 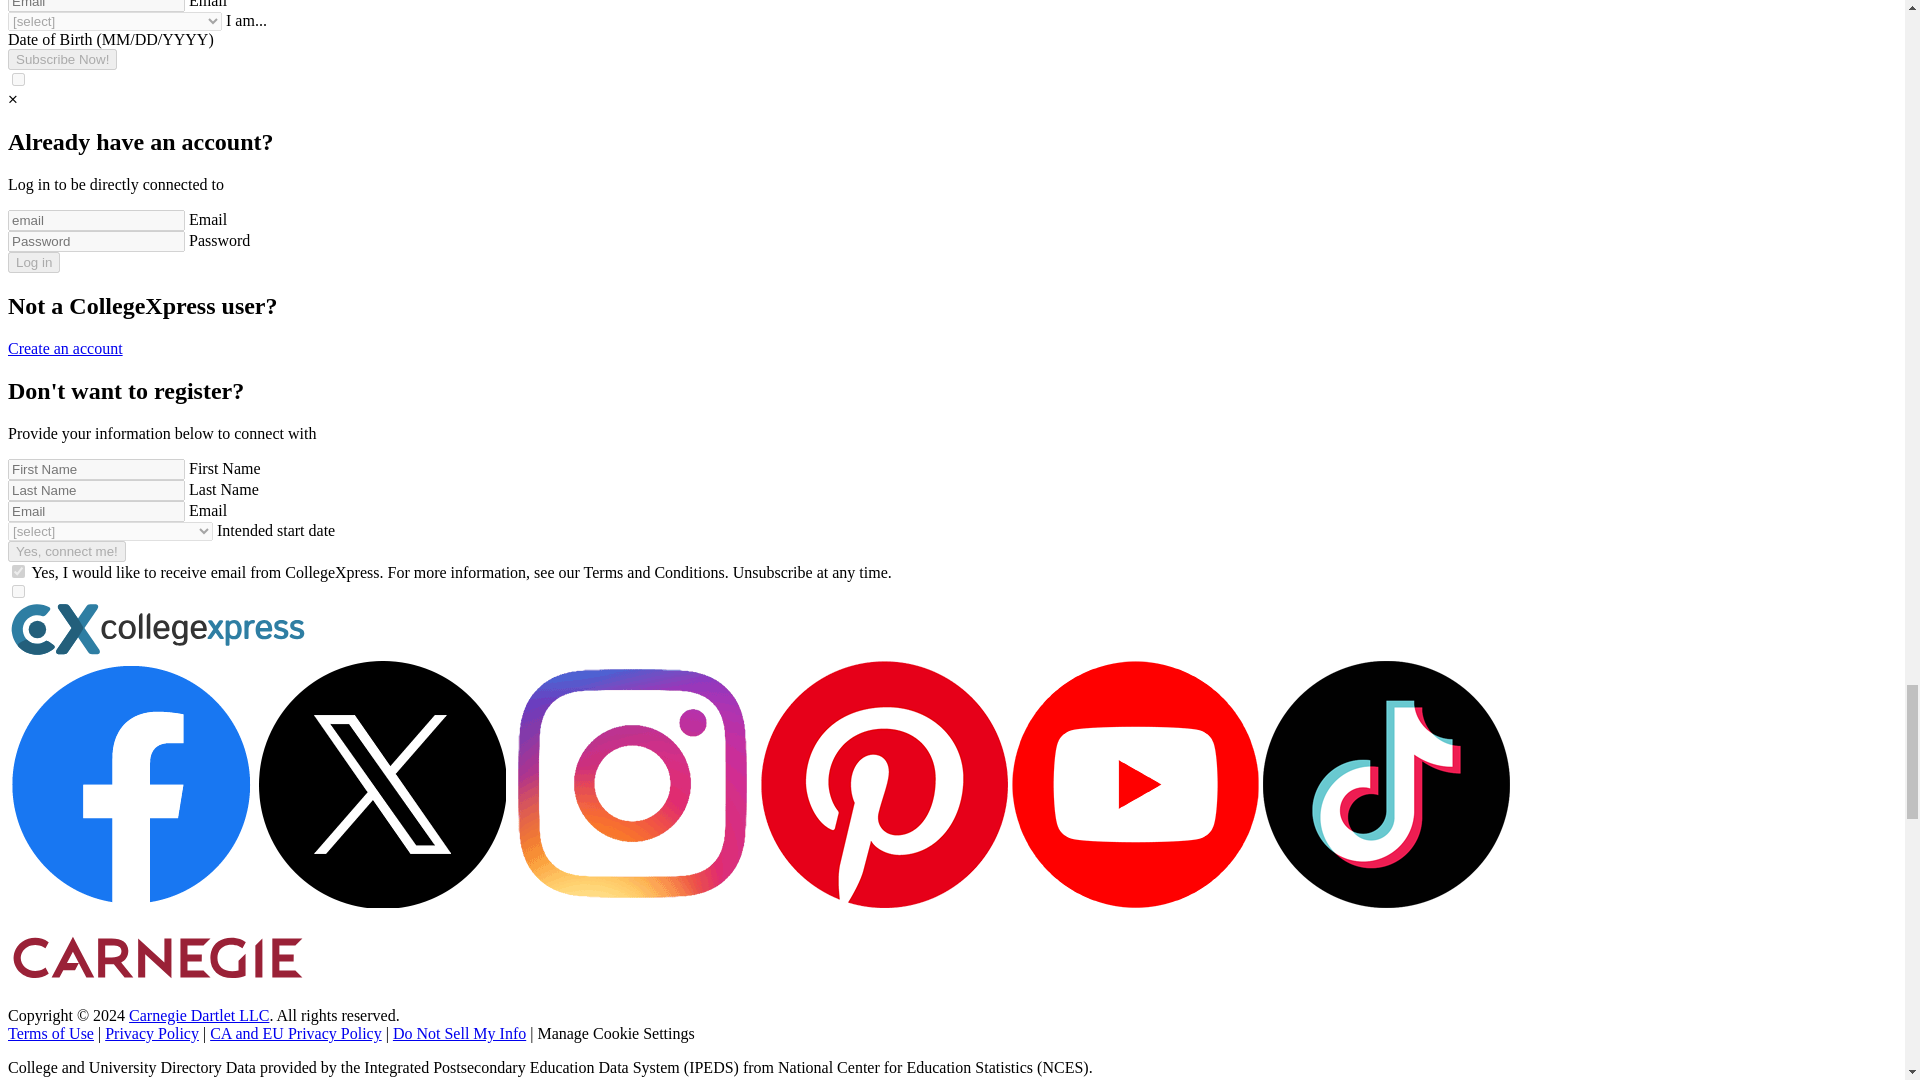 What do you see at coordinates (884, 902) in the screenshot?
I see `Pinterest` at bounding box center [884, 902].